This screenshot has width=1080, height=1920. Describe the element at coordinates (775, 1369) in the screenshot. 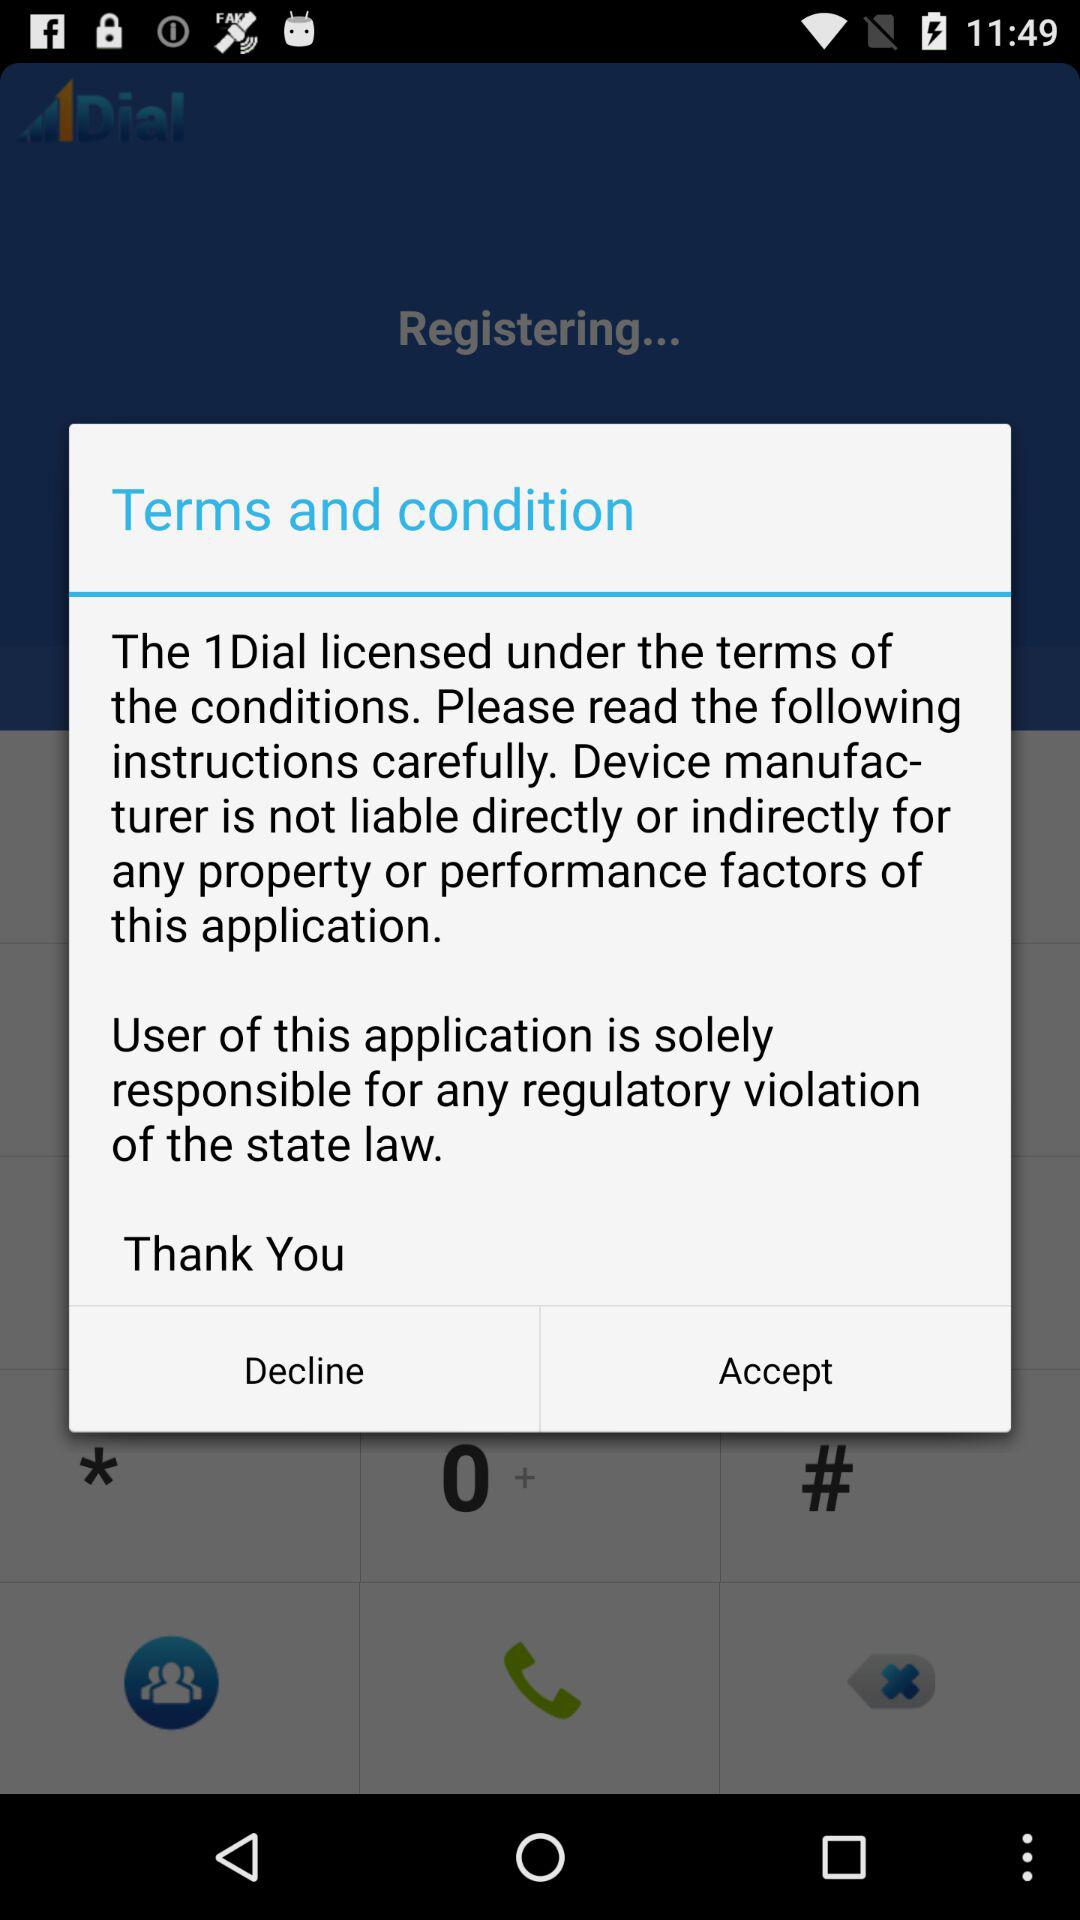

I see `open the button to the right of decline button` at that location.